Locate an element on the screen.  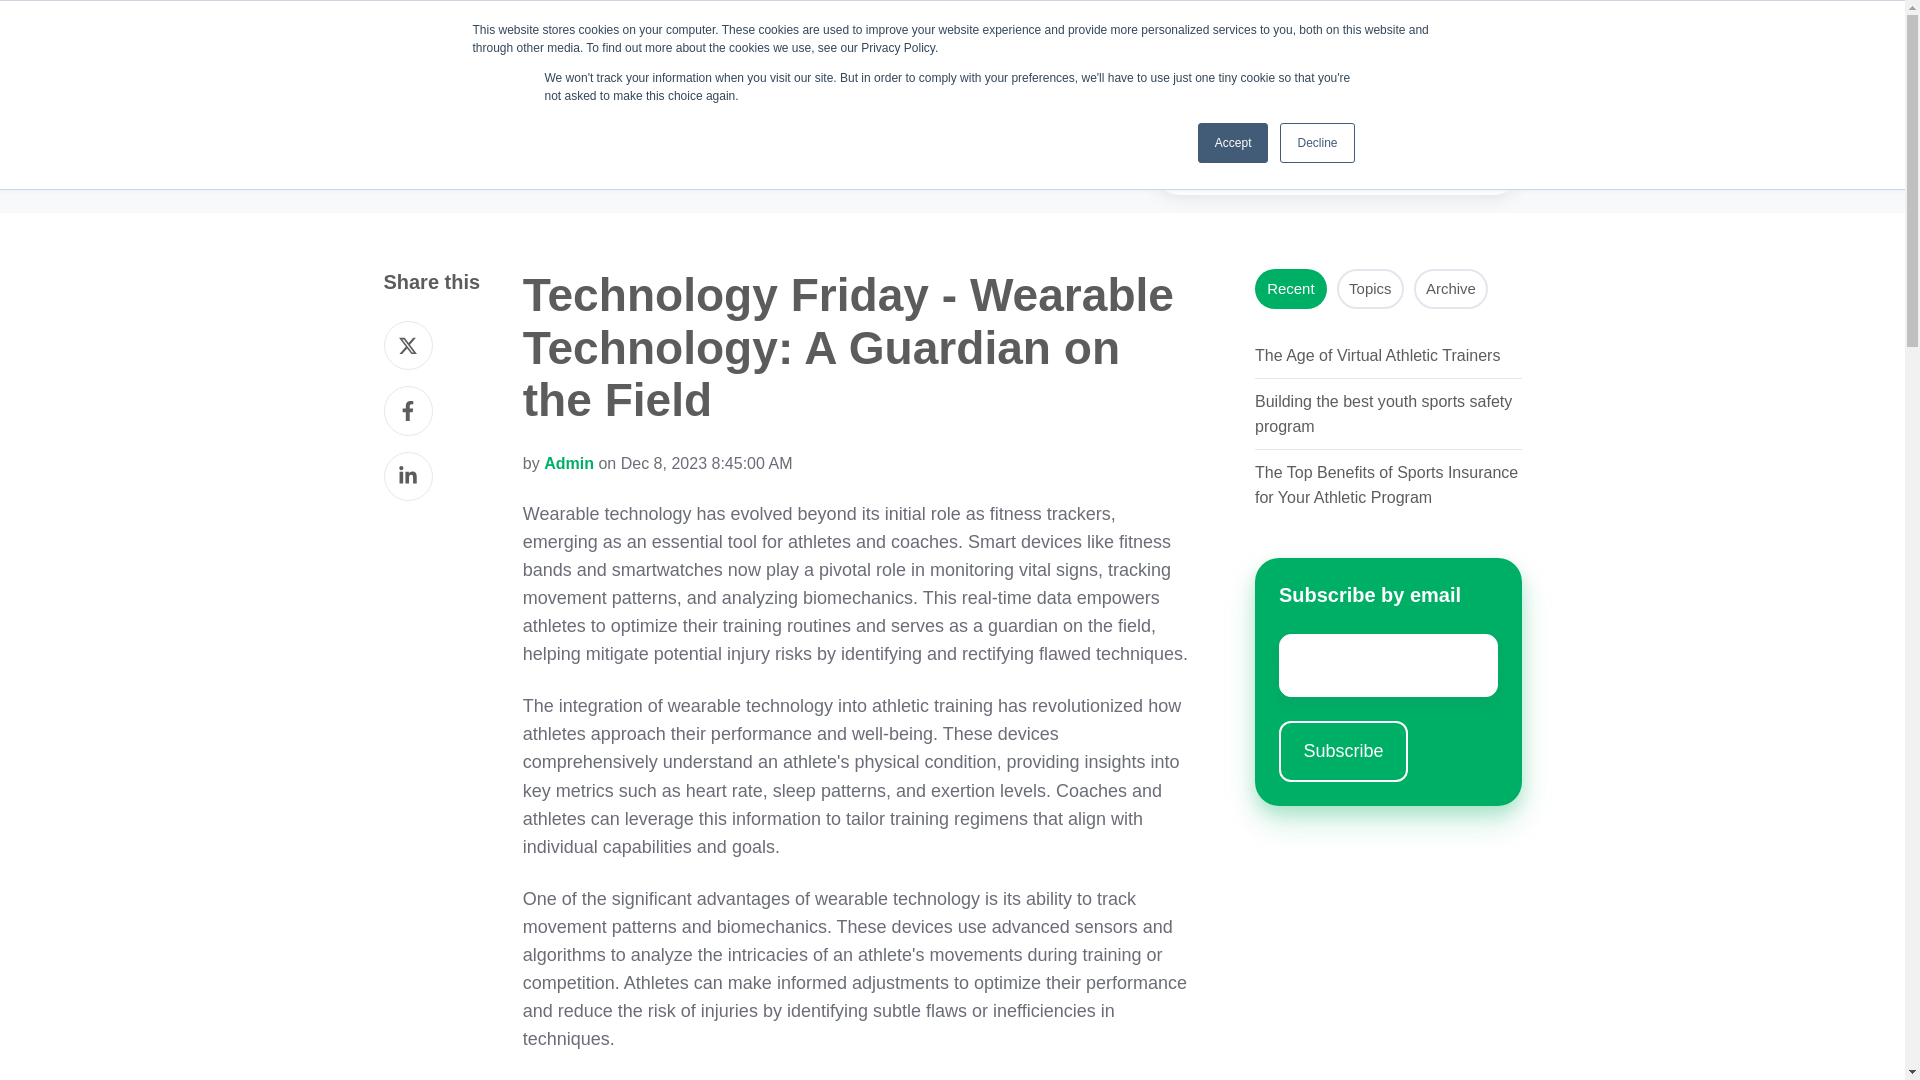
Accept is located at coordinates (1234, 143).